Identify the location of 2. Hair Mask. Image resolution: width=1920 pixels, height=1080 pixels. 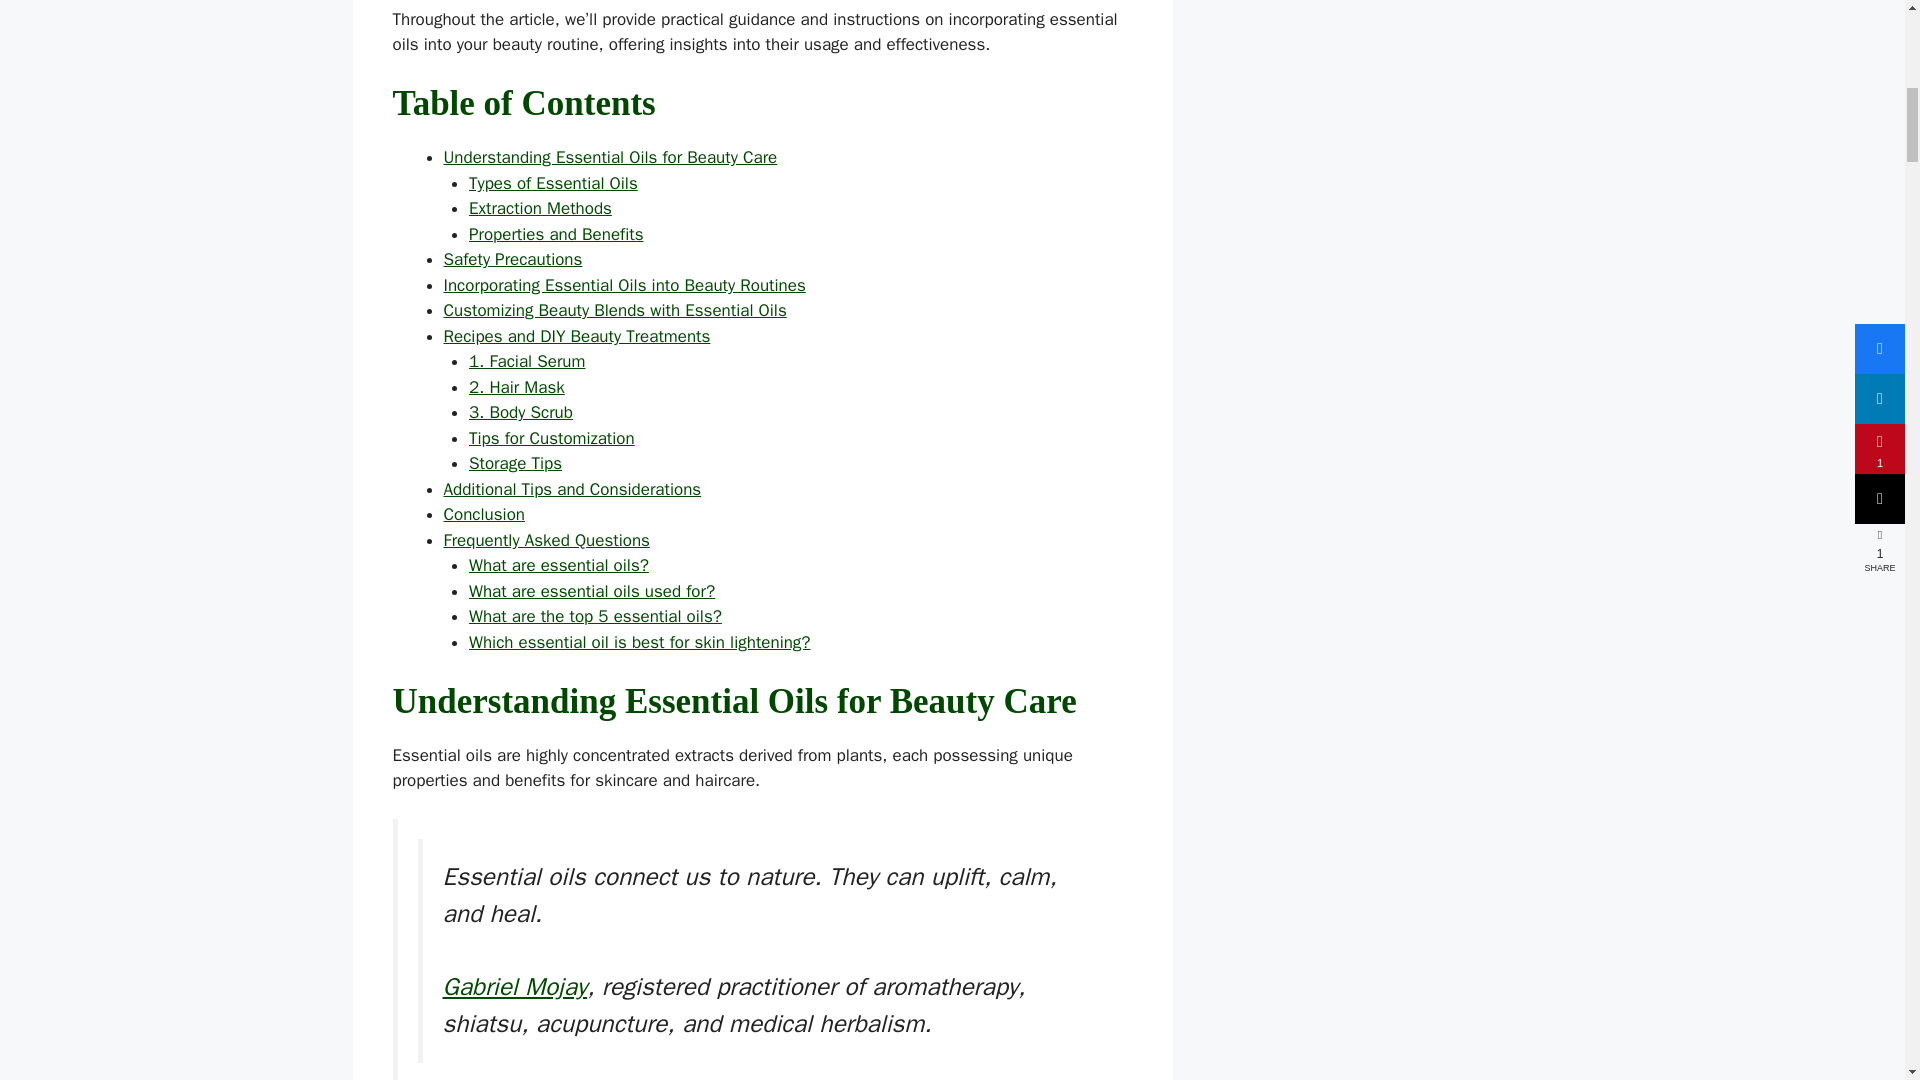
(516, 387).